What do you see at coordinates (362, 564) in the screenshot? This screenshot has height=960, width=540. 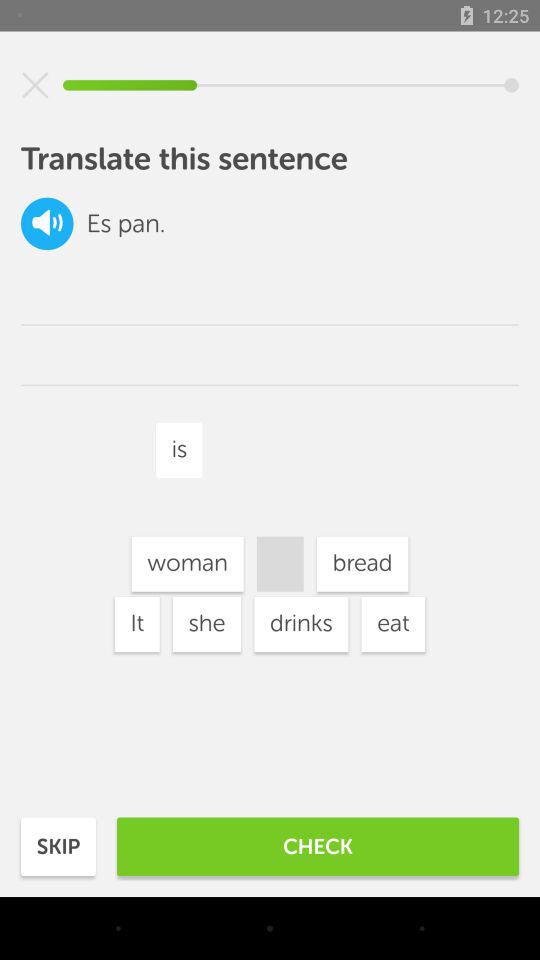 I see `turn off the item to the right of the is icon` at bounding box center [362, 564].